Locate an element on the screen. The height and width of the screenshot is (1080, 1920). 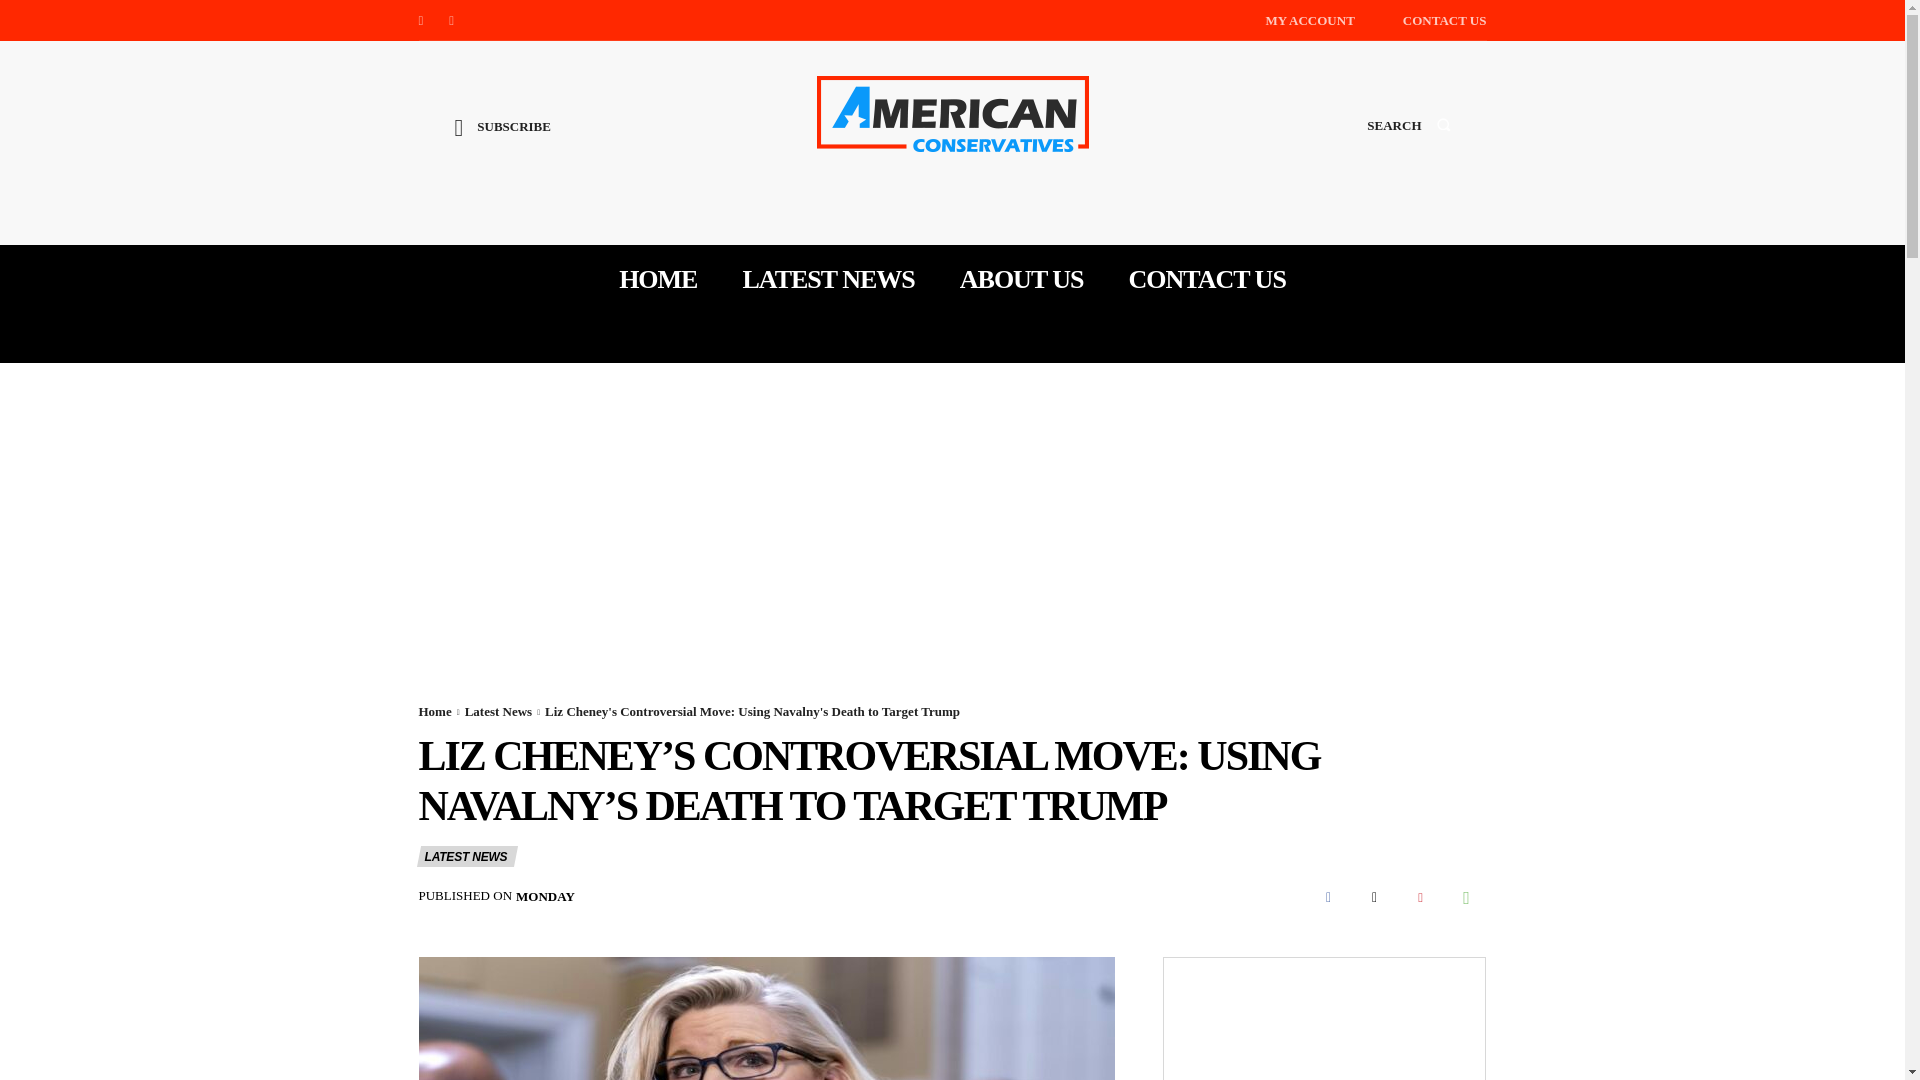
CONTACT US is located at coordinates (1206, 280).